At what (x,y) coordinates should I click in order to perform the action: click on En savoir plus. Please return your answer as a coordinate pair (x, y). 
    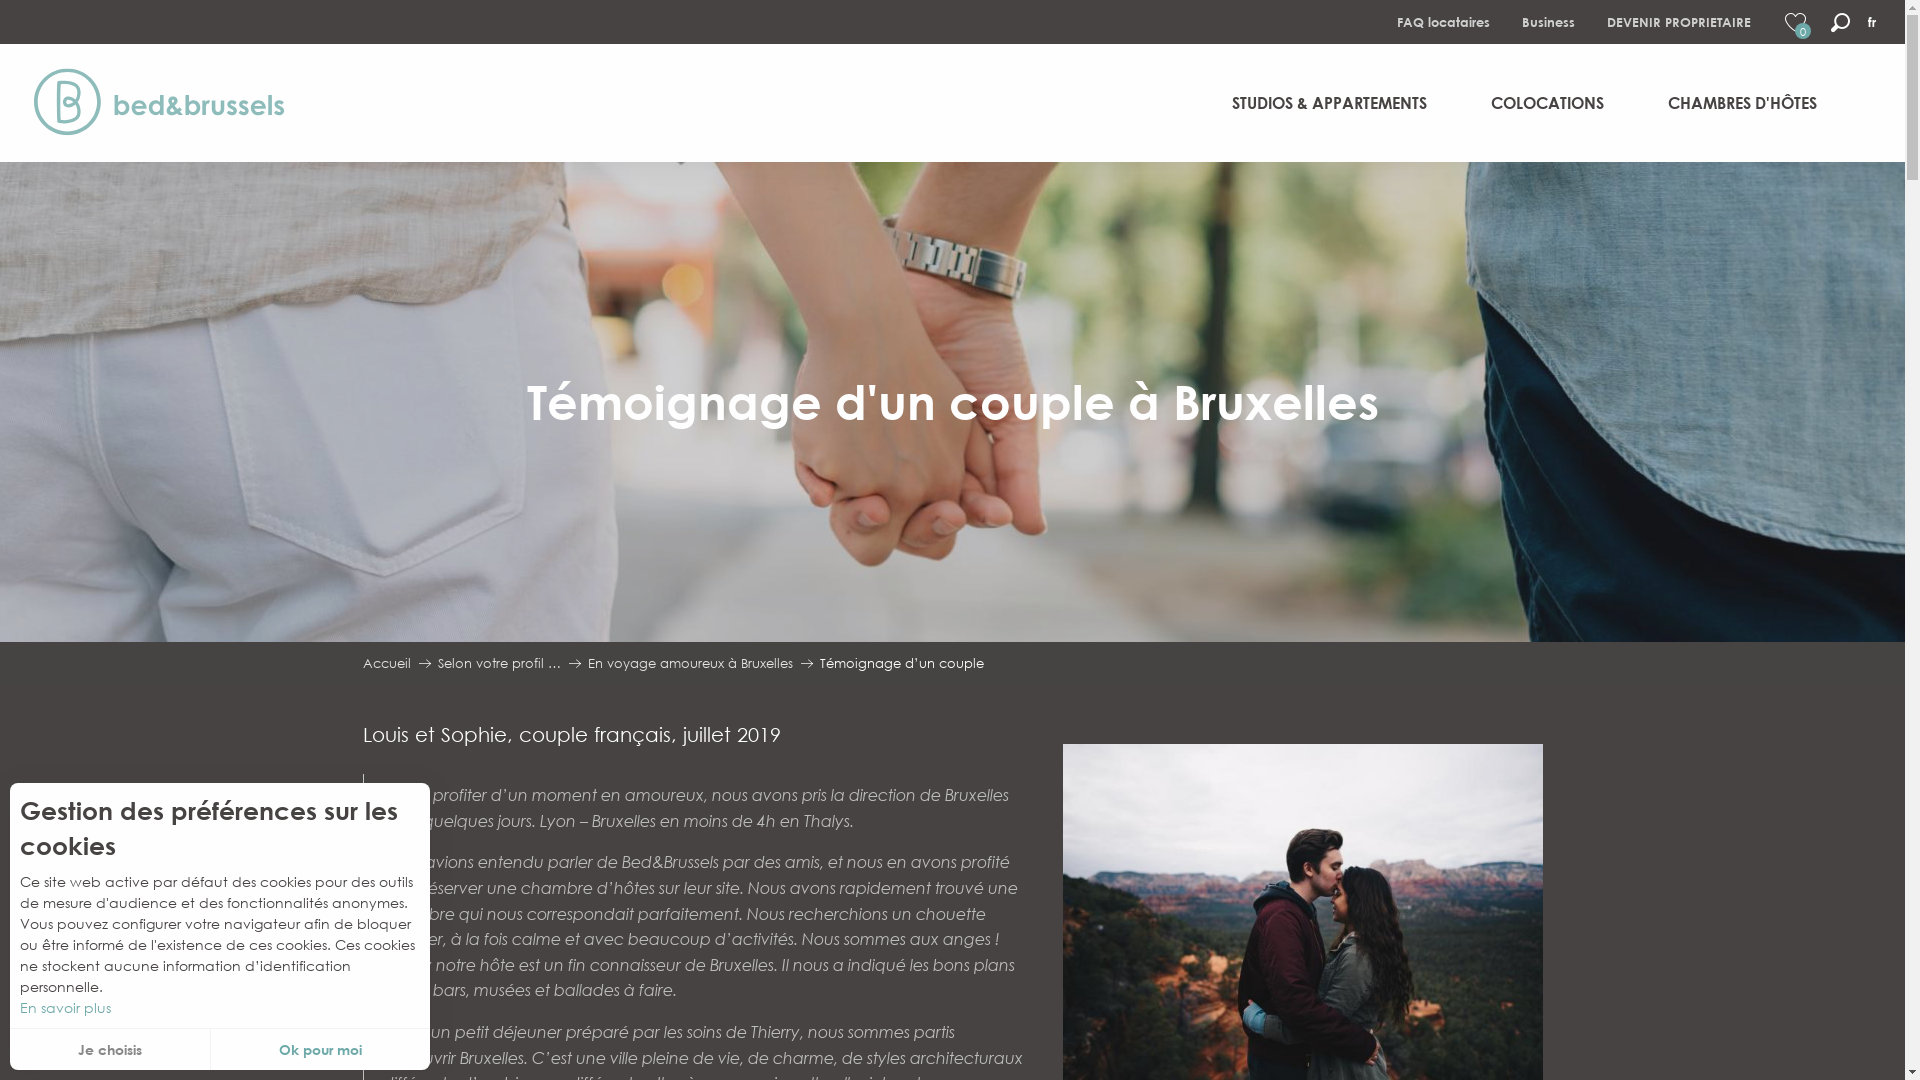
    Looking at the image, I should click on (220, 1007).